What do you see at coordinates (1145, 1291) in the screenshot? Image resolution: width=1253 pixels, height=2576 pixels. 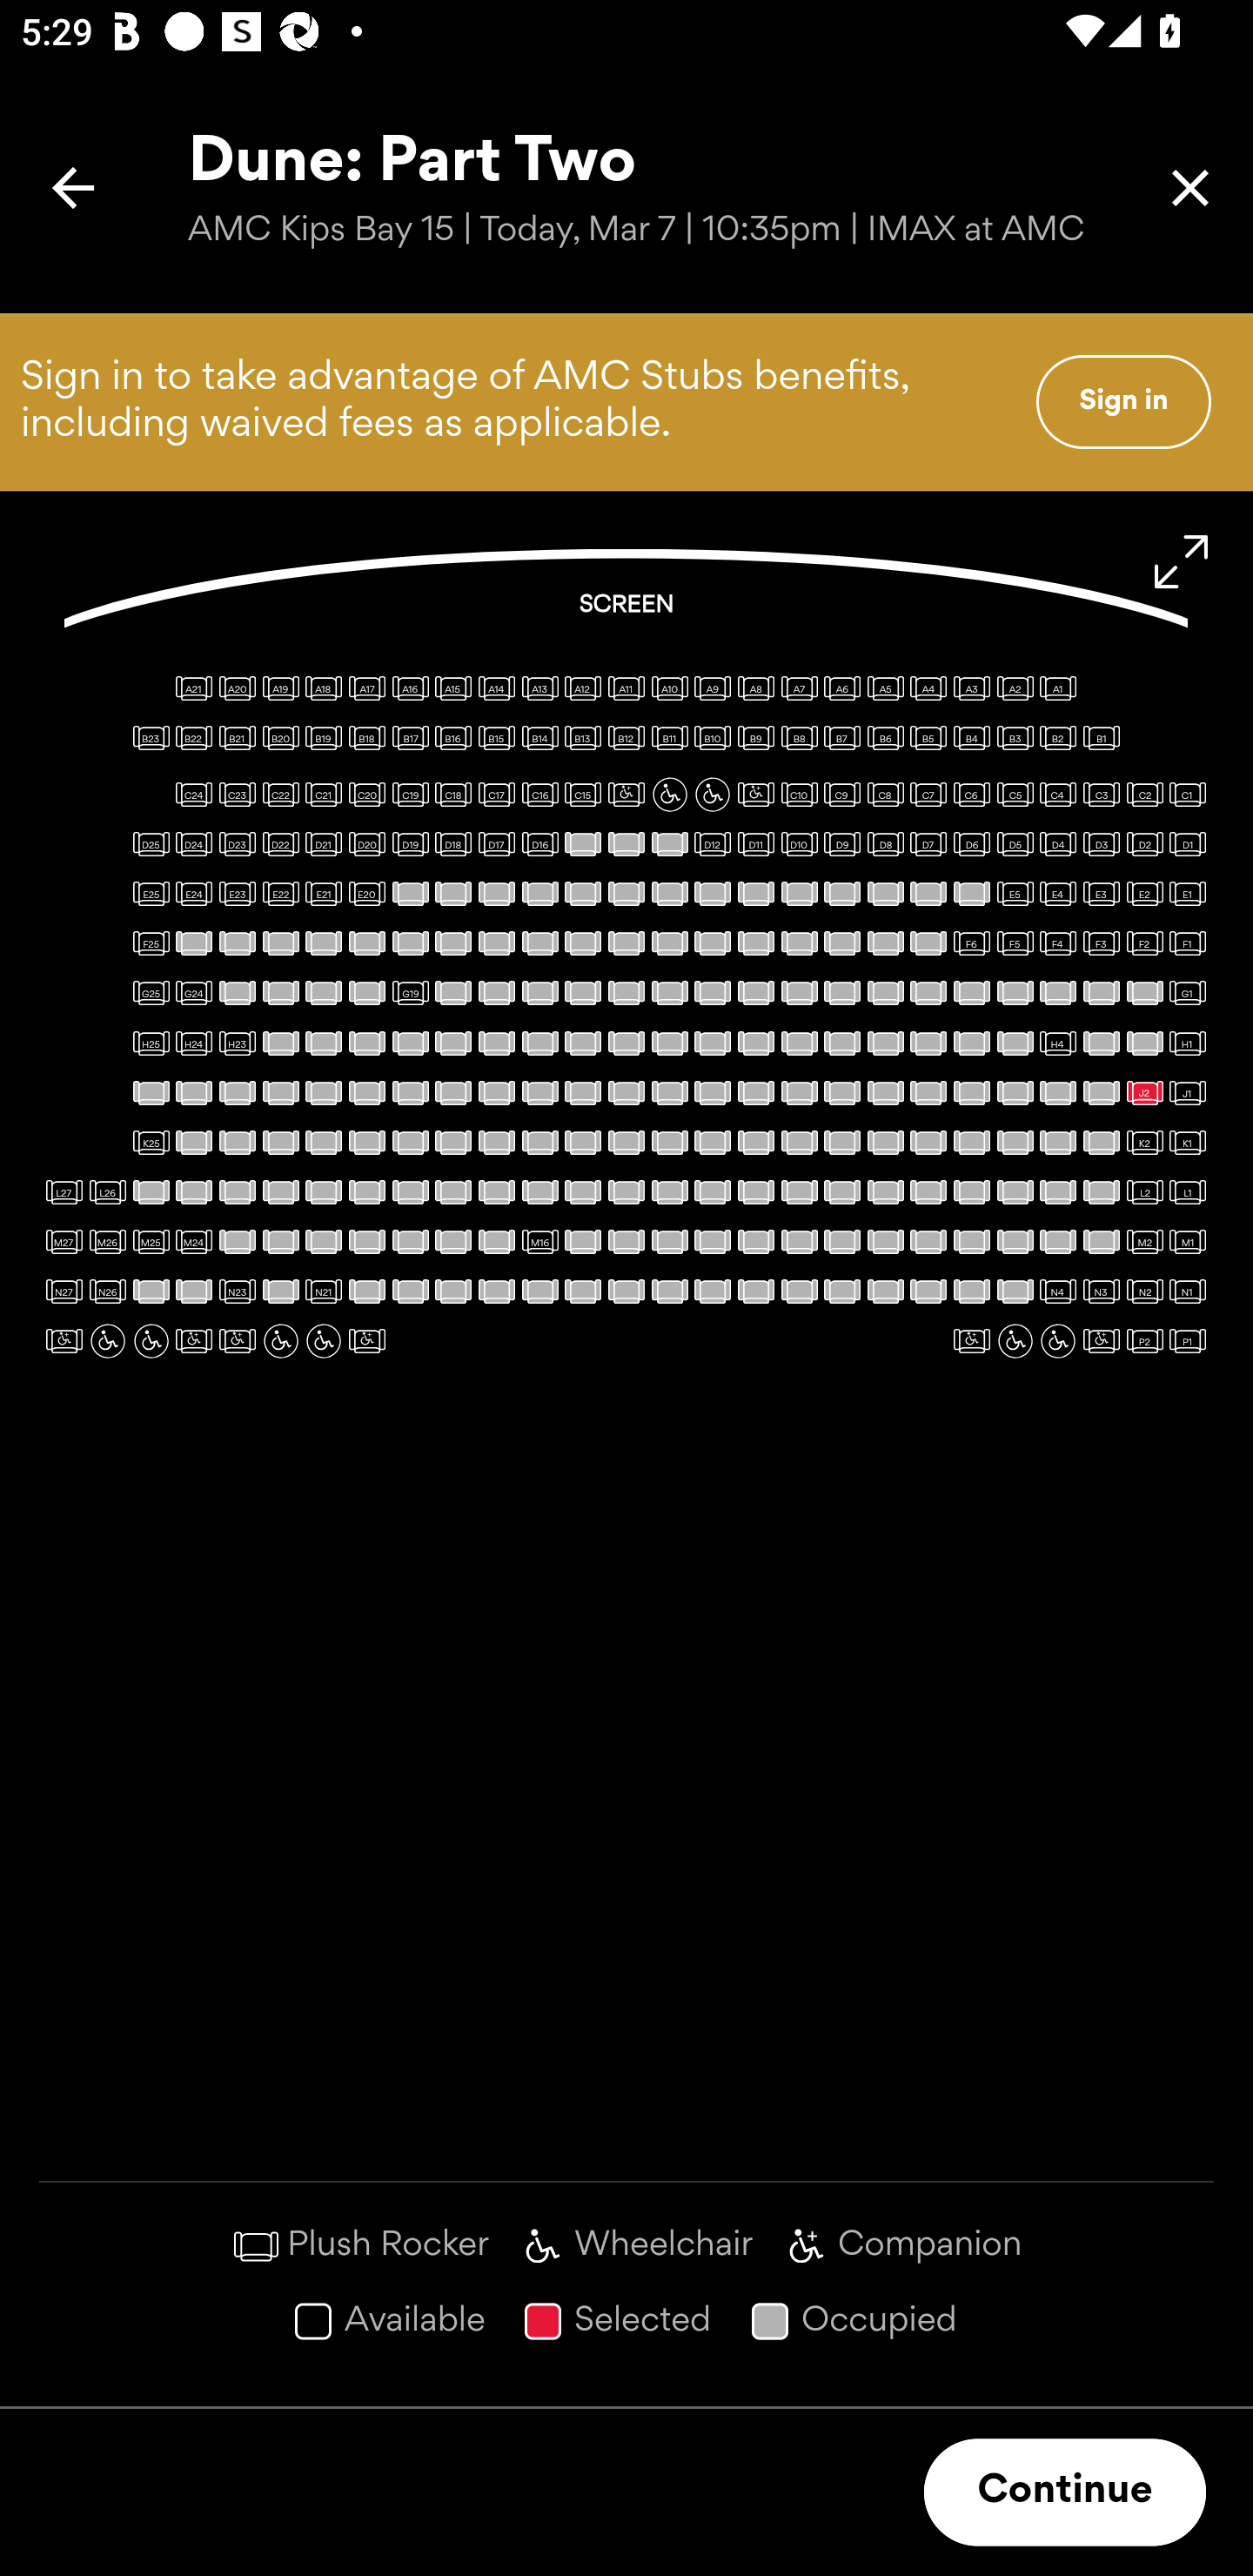 I see `N2, Regular seat, available` at bounding box center [1145, 1291].